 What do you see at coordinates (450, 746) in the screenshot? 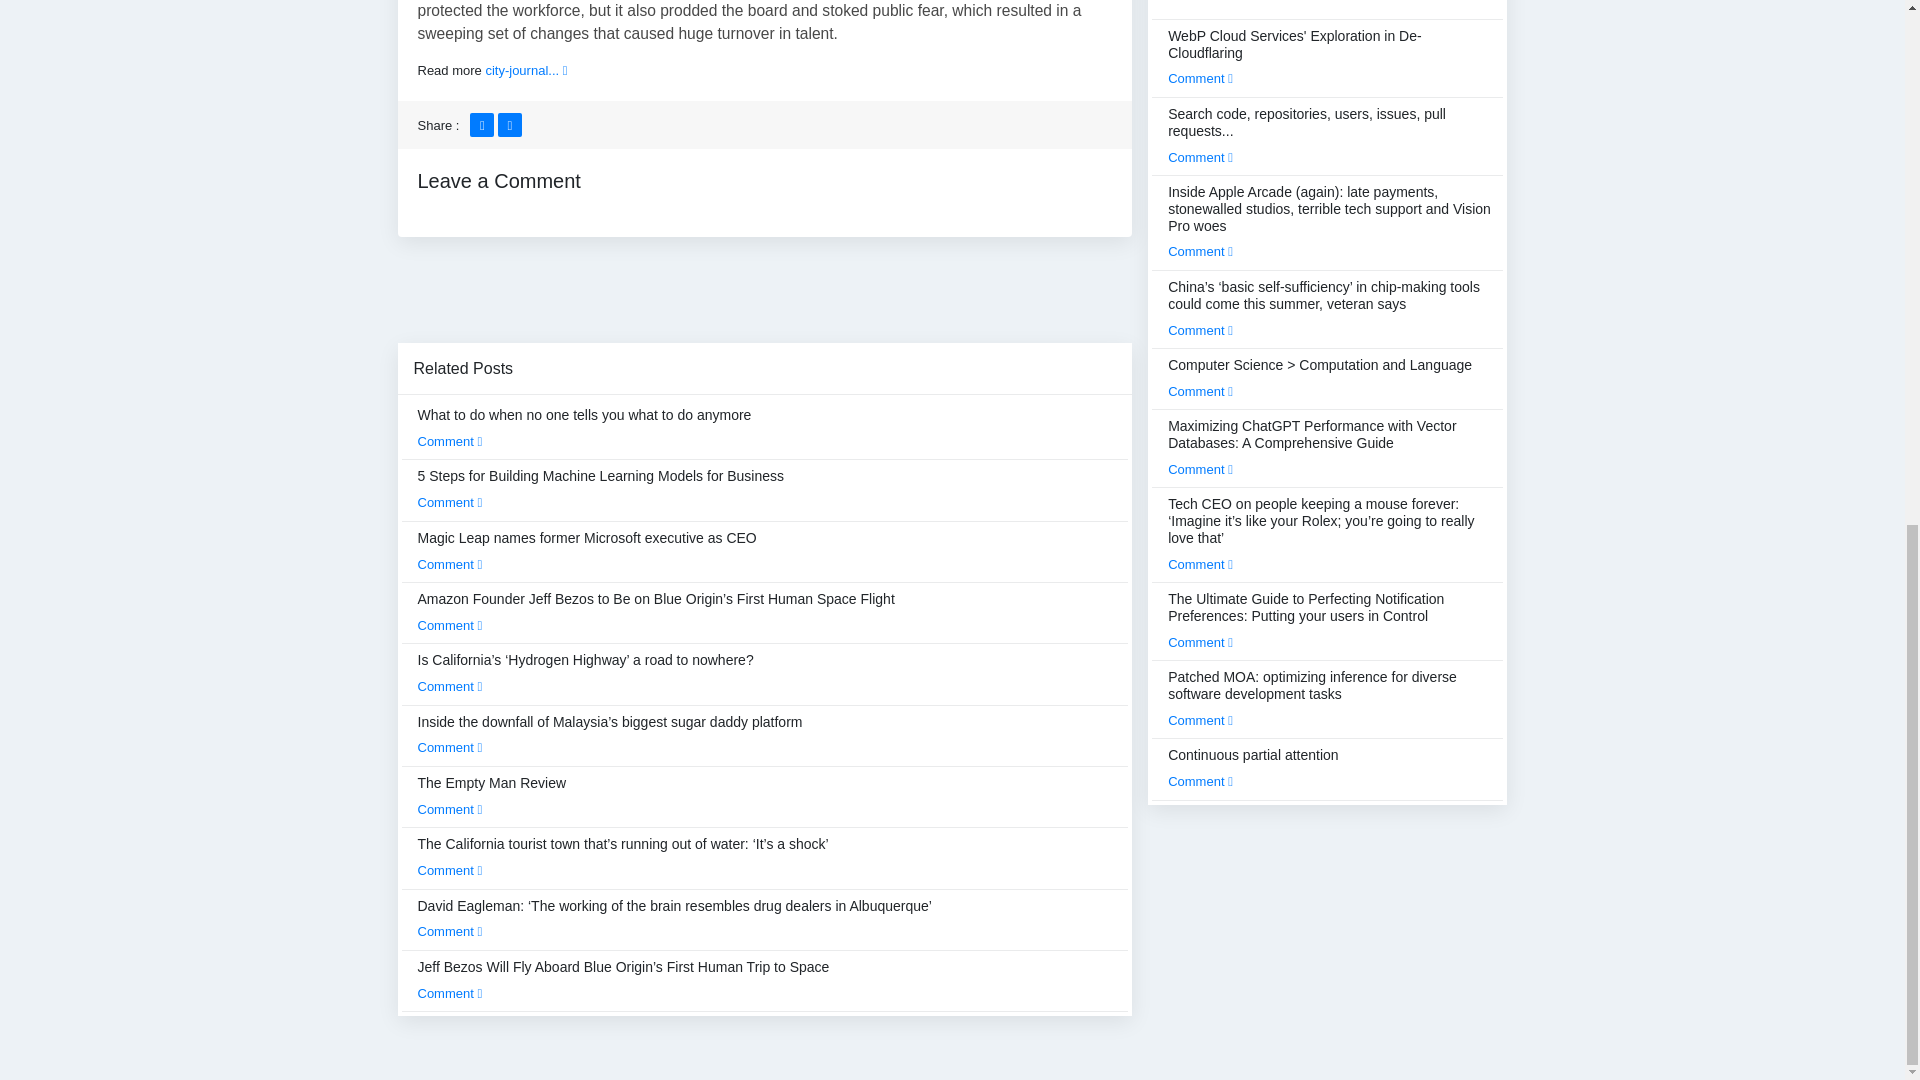
I see `Comment` at bounding box center [450, 746].